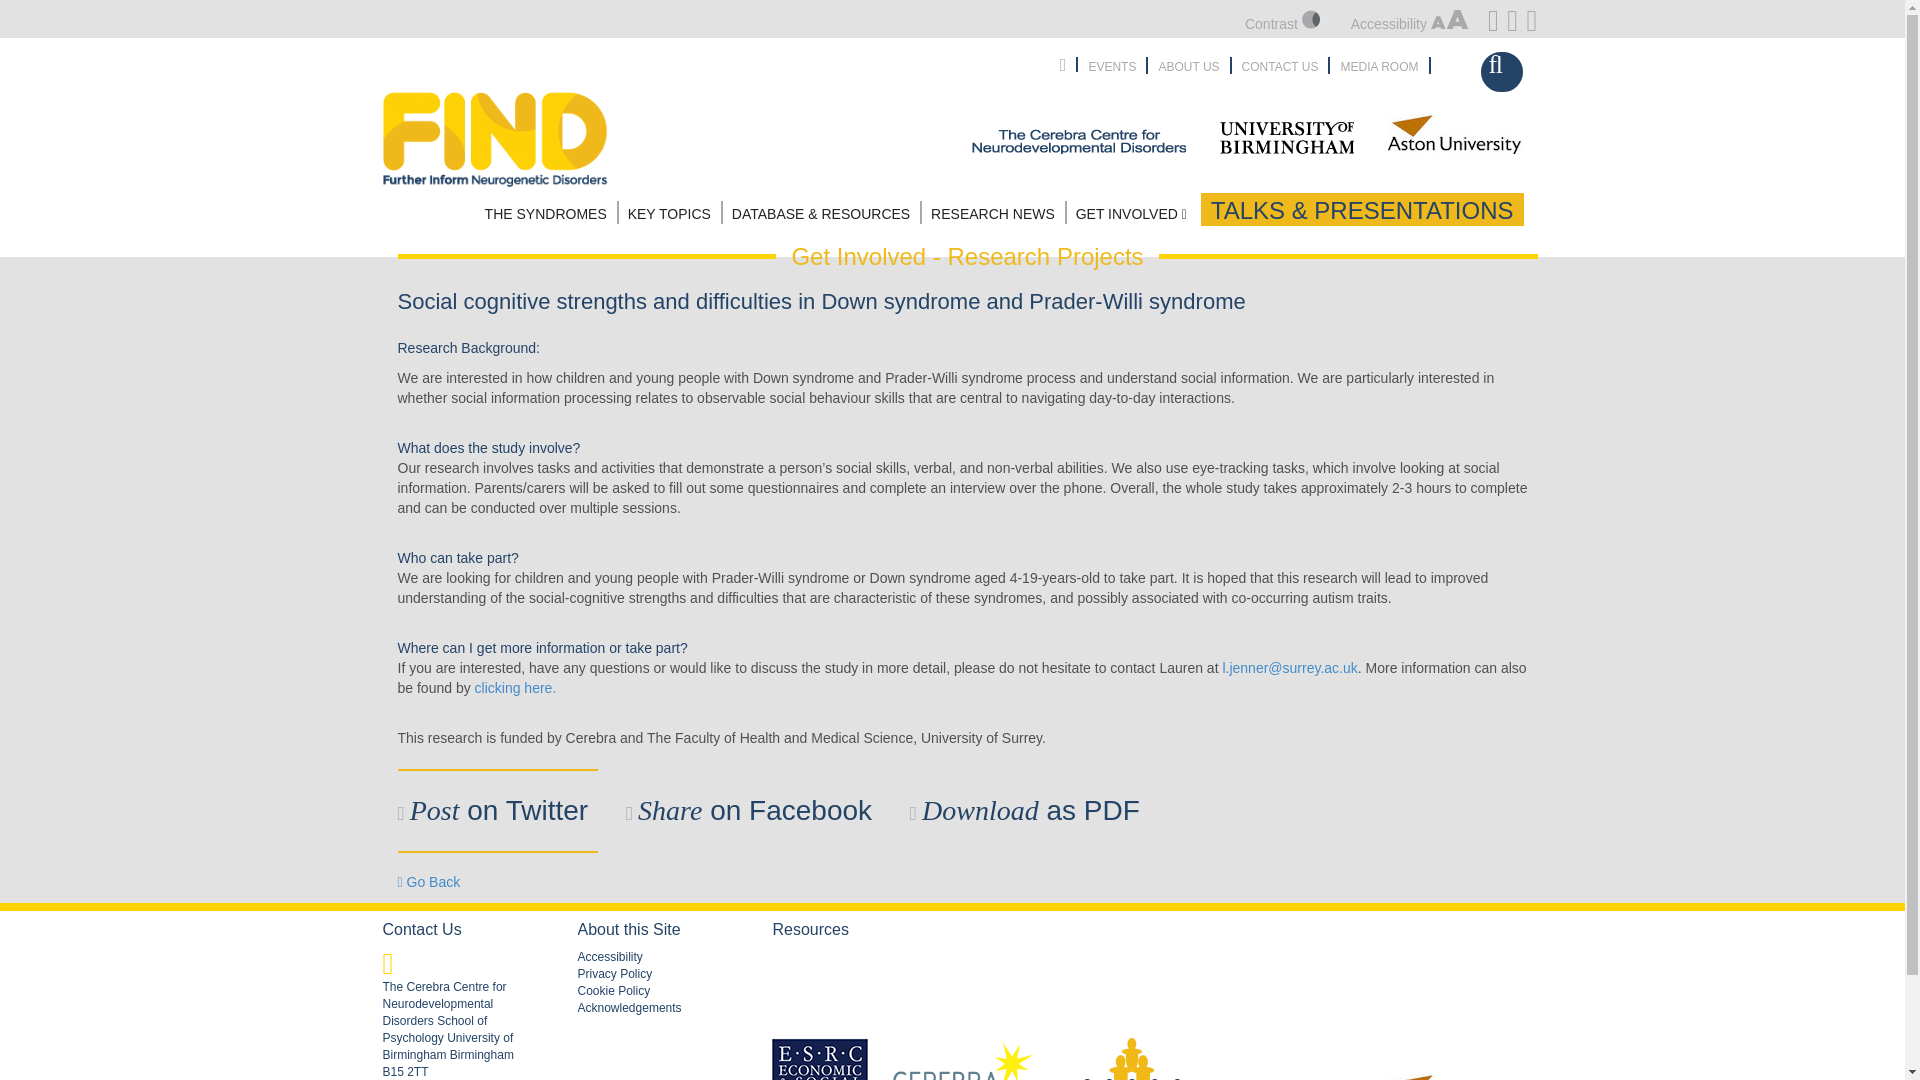 Image resolution: width=1920 pixels, height=1080 pixels. What do you see at coordinates (548, 212) in the screenshot?
I see `THE SYNDROMES` at bounding box center [548, 212].